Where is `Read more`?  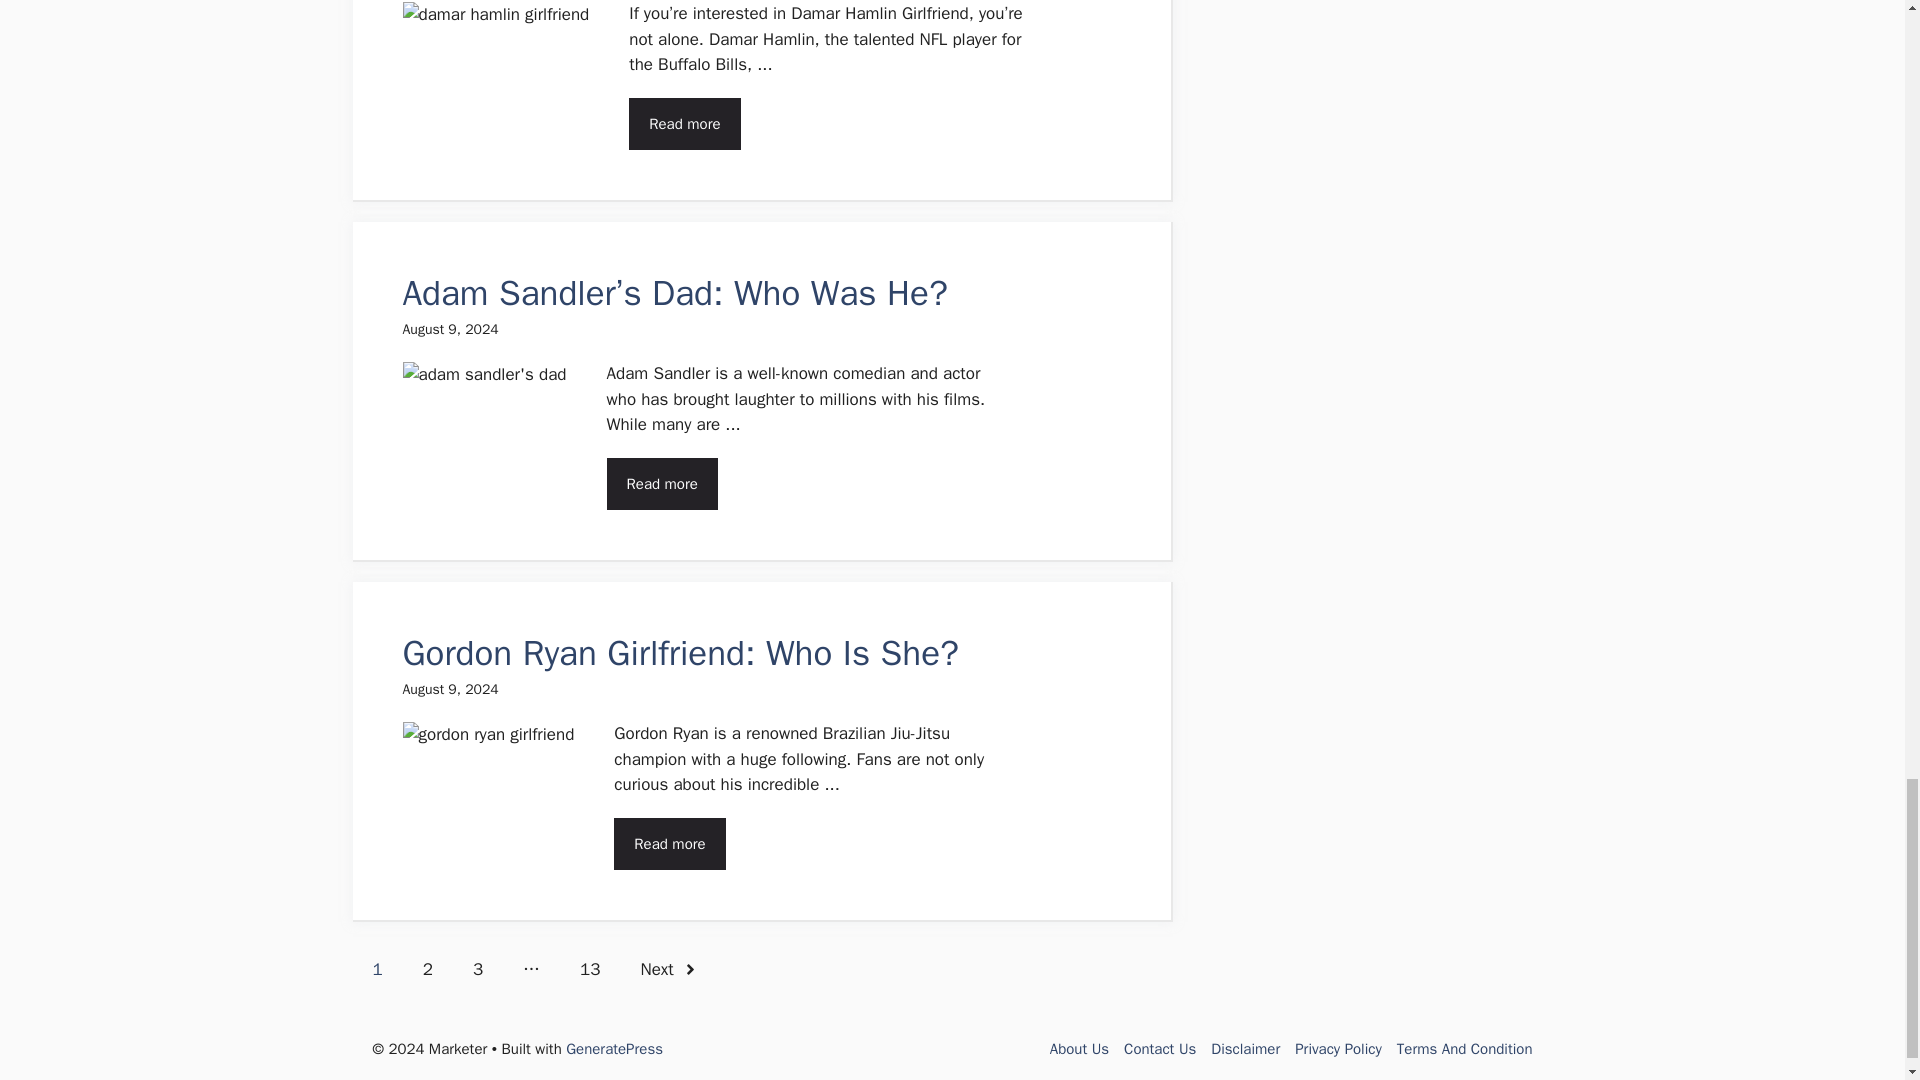
Read more is located at coordinates (662, 482).